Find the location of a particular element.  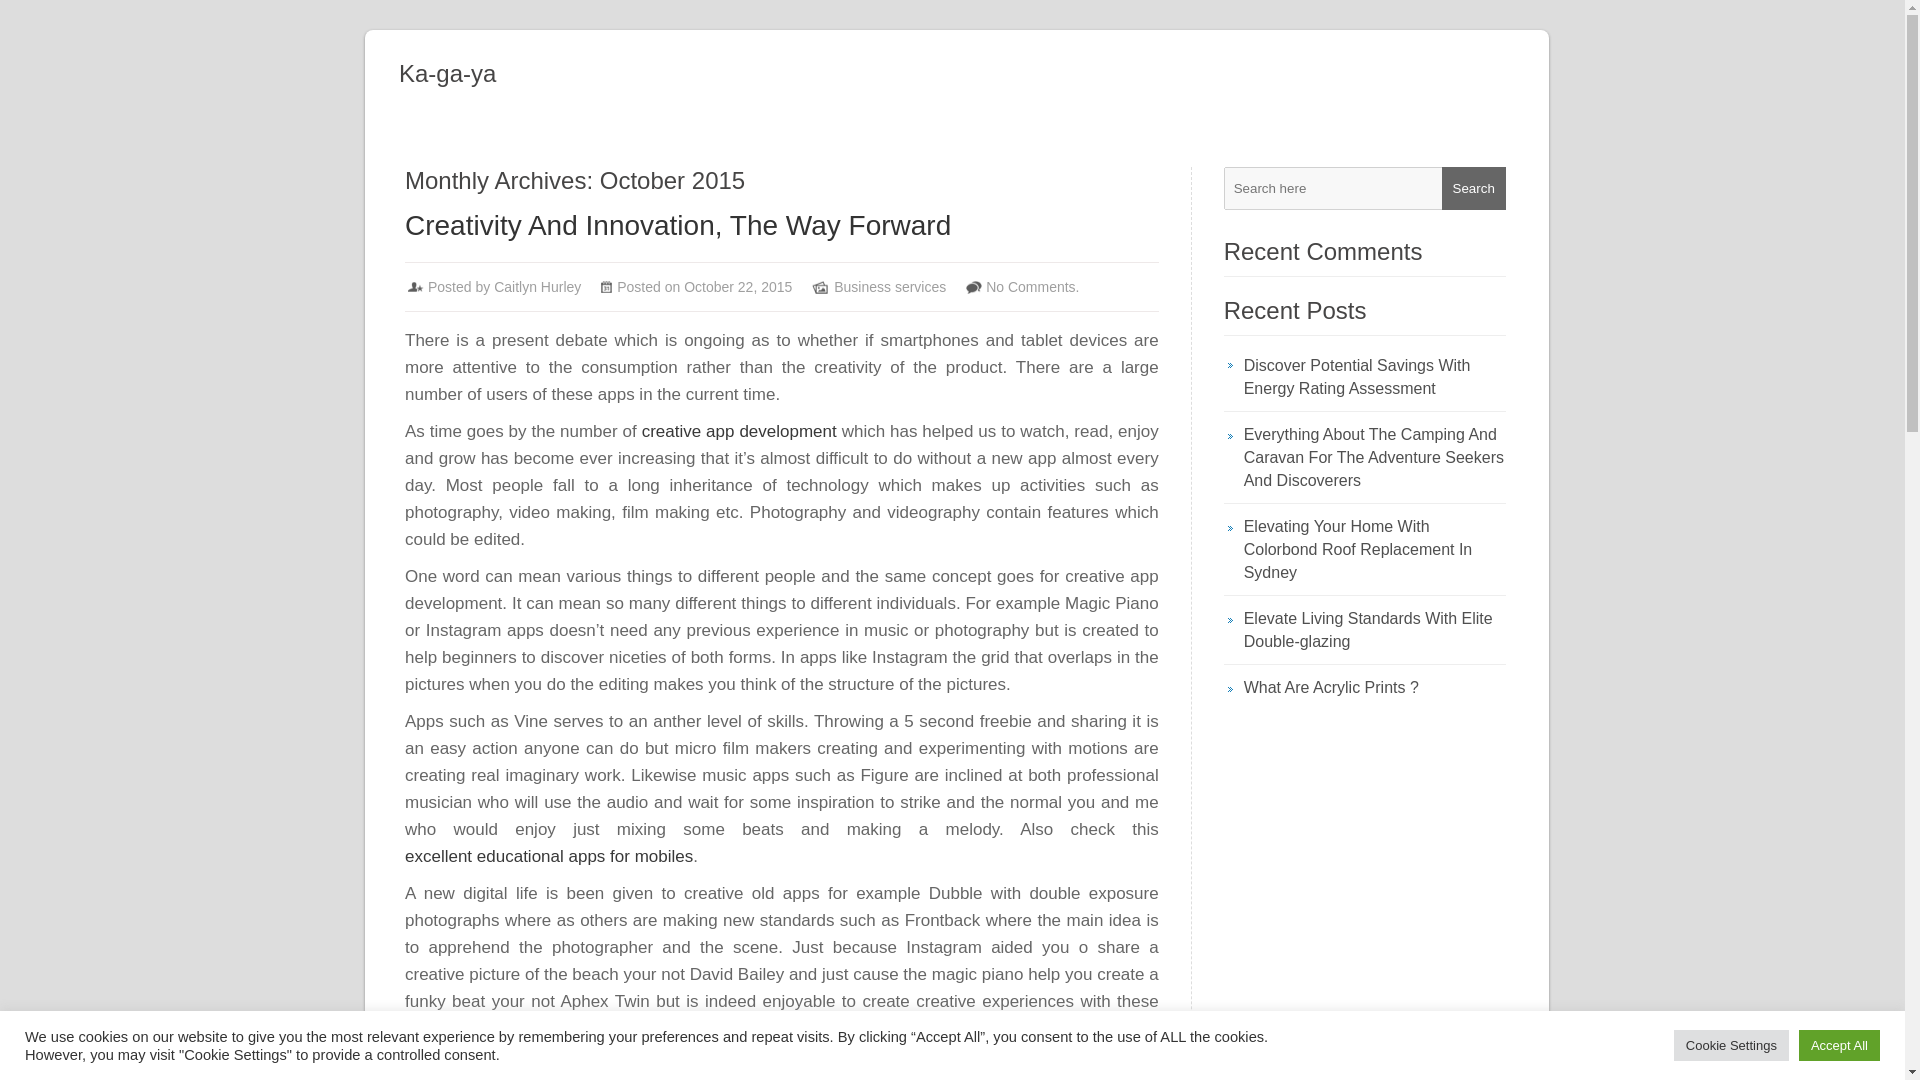

excellent educational apps for mobiles is located at coordinates (549, 856).